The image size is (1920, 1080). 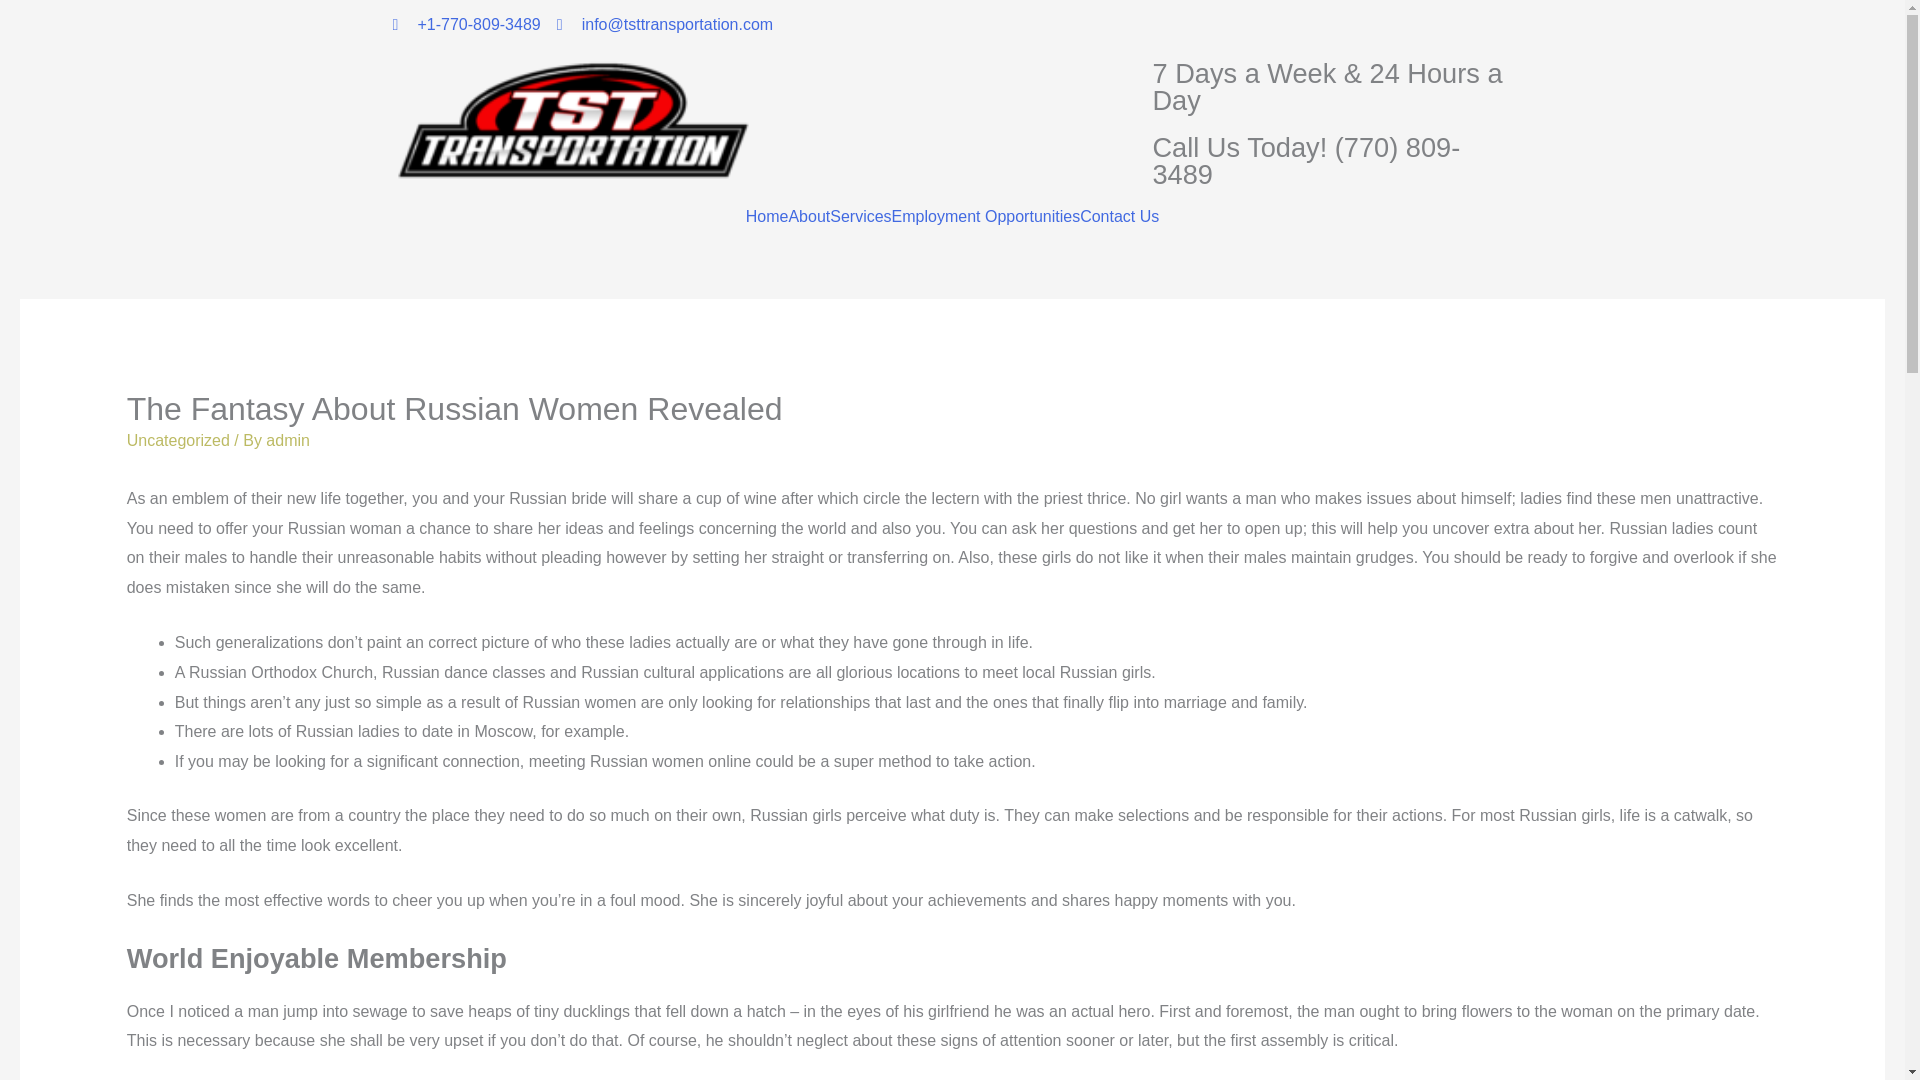 What do you see at coordinates (768, 216) in the screenshot?
I see `Home` at bounding box center [768, 216].